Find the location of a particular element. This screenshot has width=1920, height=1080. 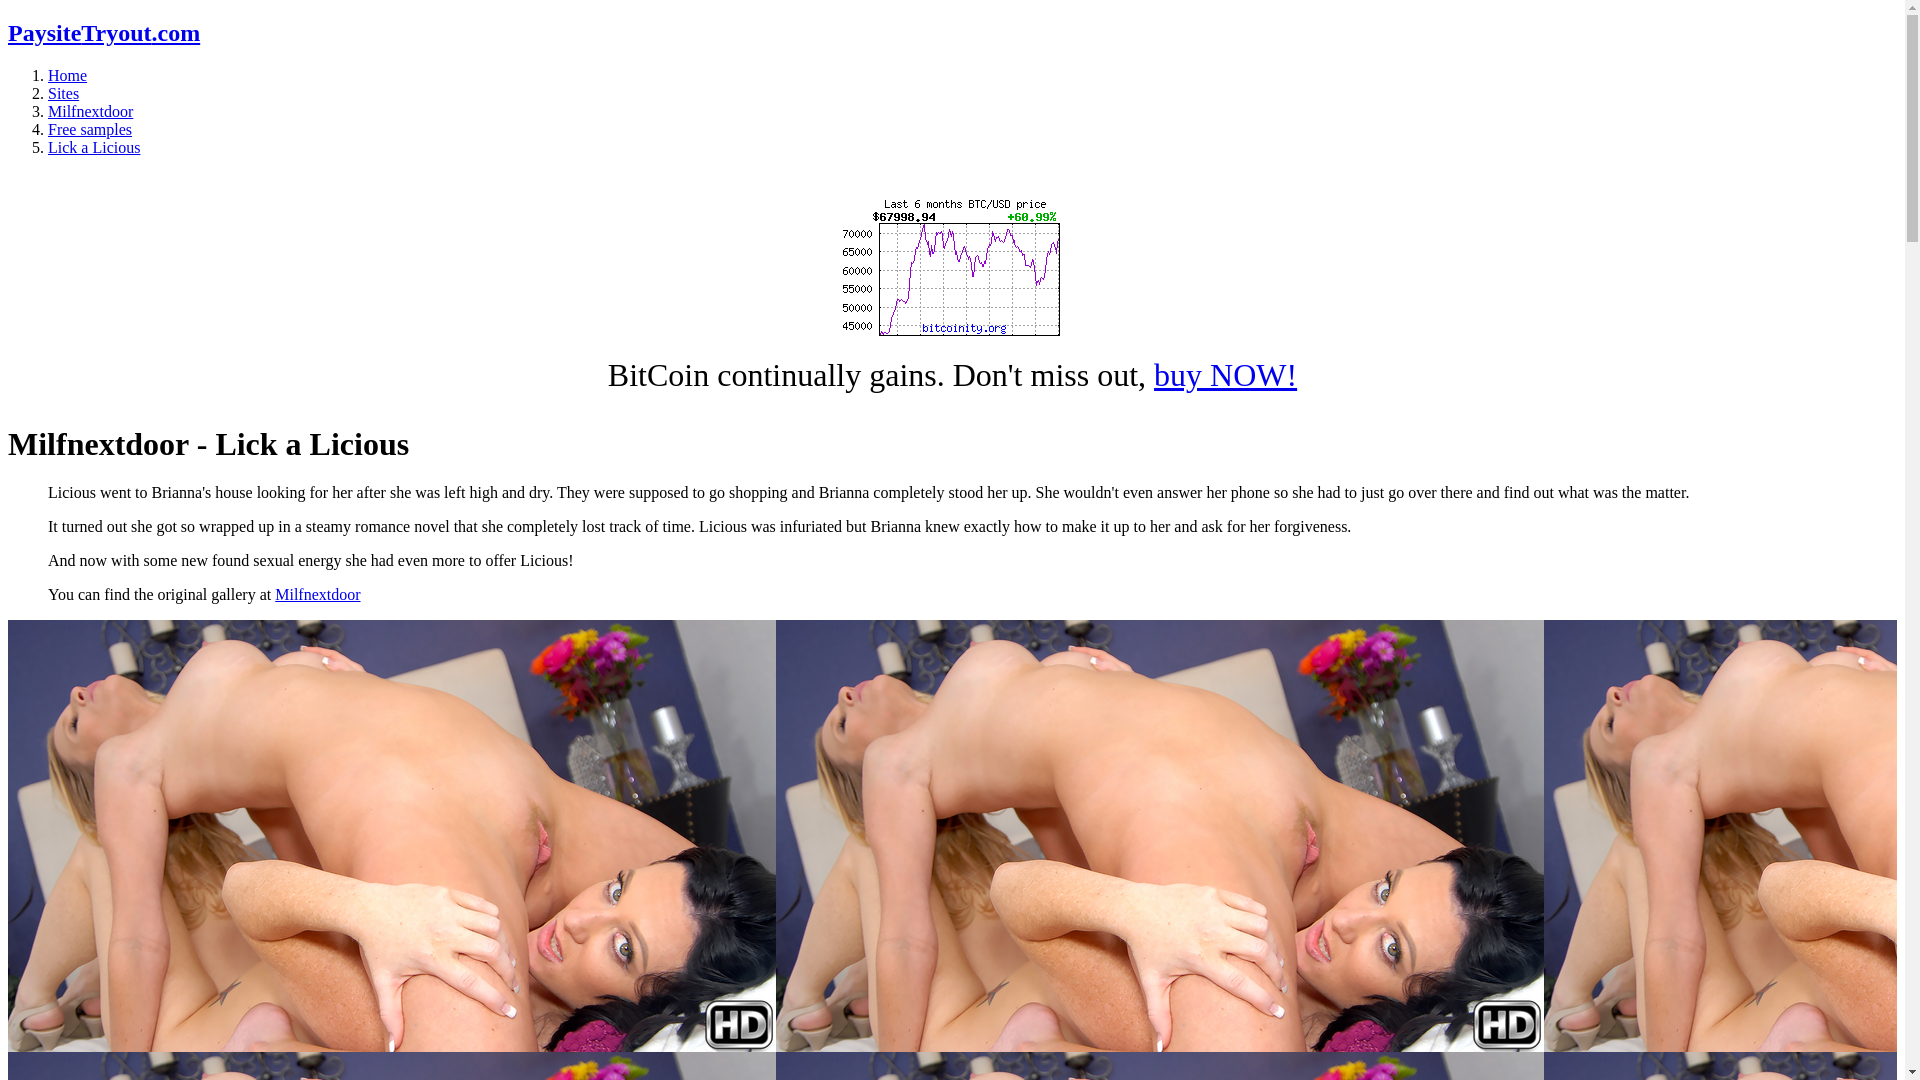

Milfnextdoor is located at coordinates (90, 110).